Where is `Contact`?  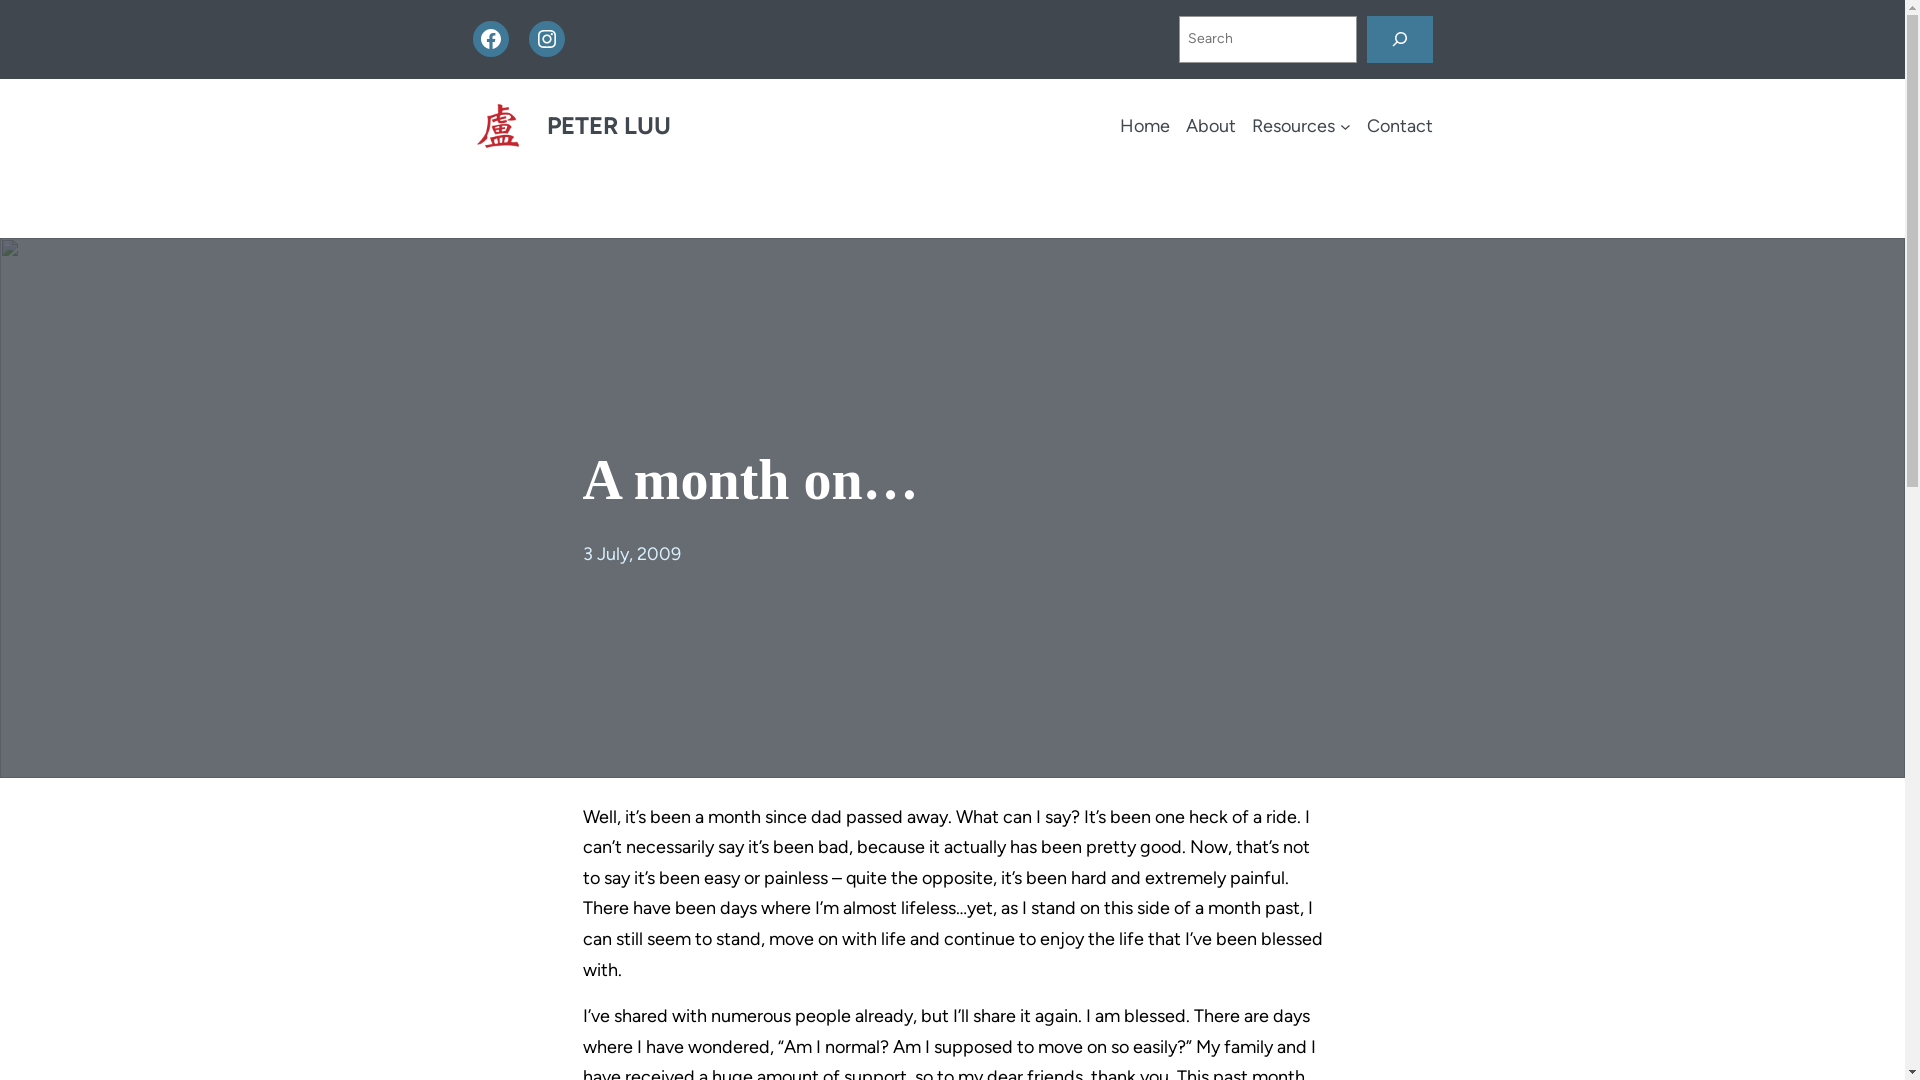 Contact is located at coordinates (1399, 126).